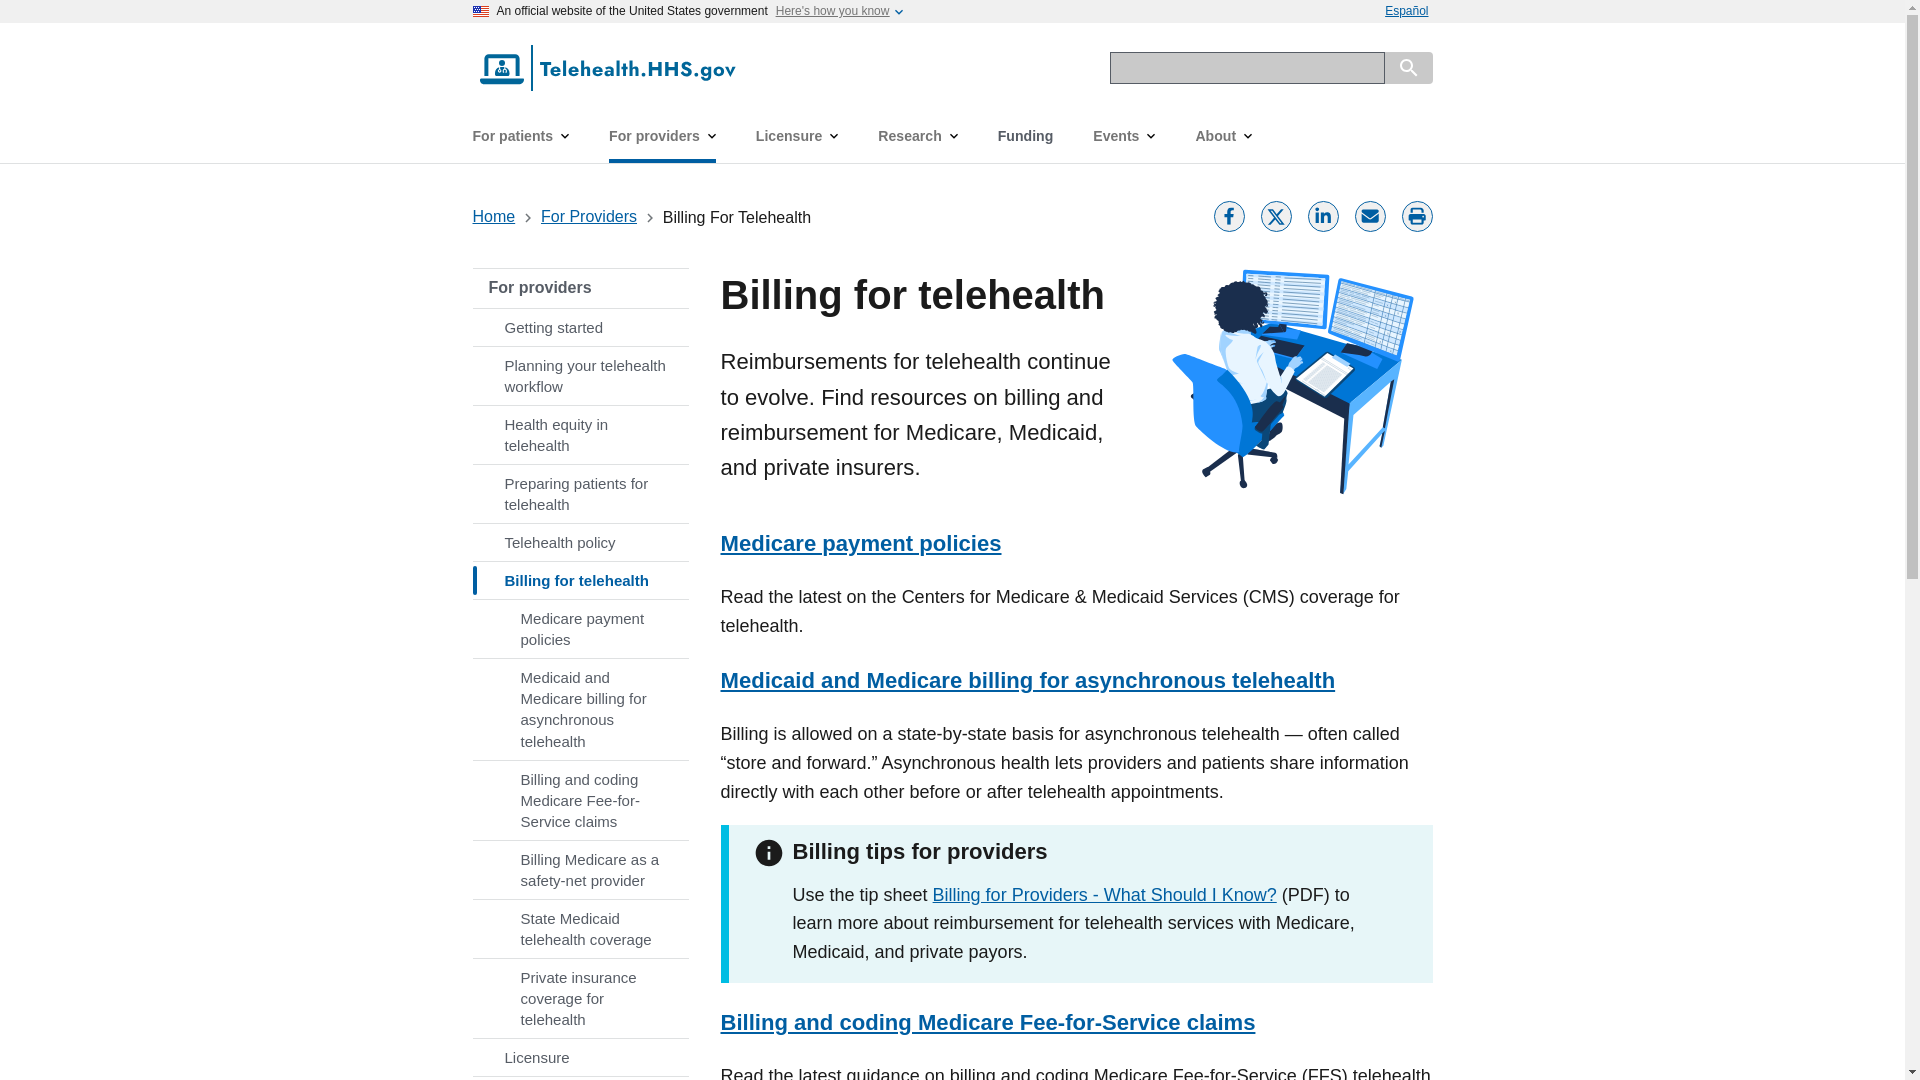 The width and height of the screenshot is (1920, 1080). I want to click on Medicaid and Medicare billing for asynchronous telehealth, so click(580, 708).